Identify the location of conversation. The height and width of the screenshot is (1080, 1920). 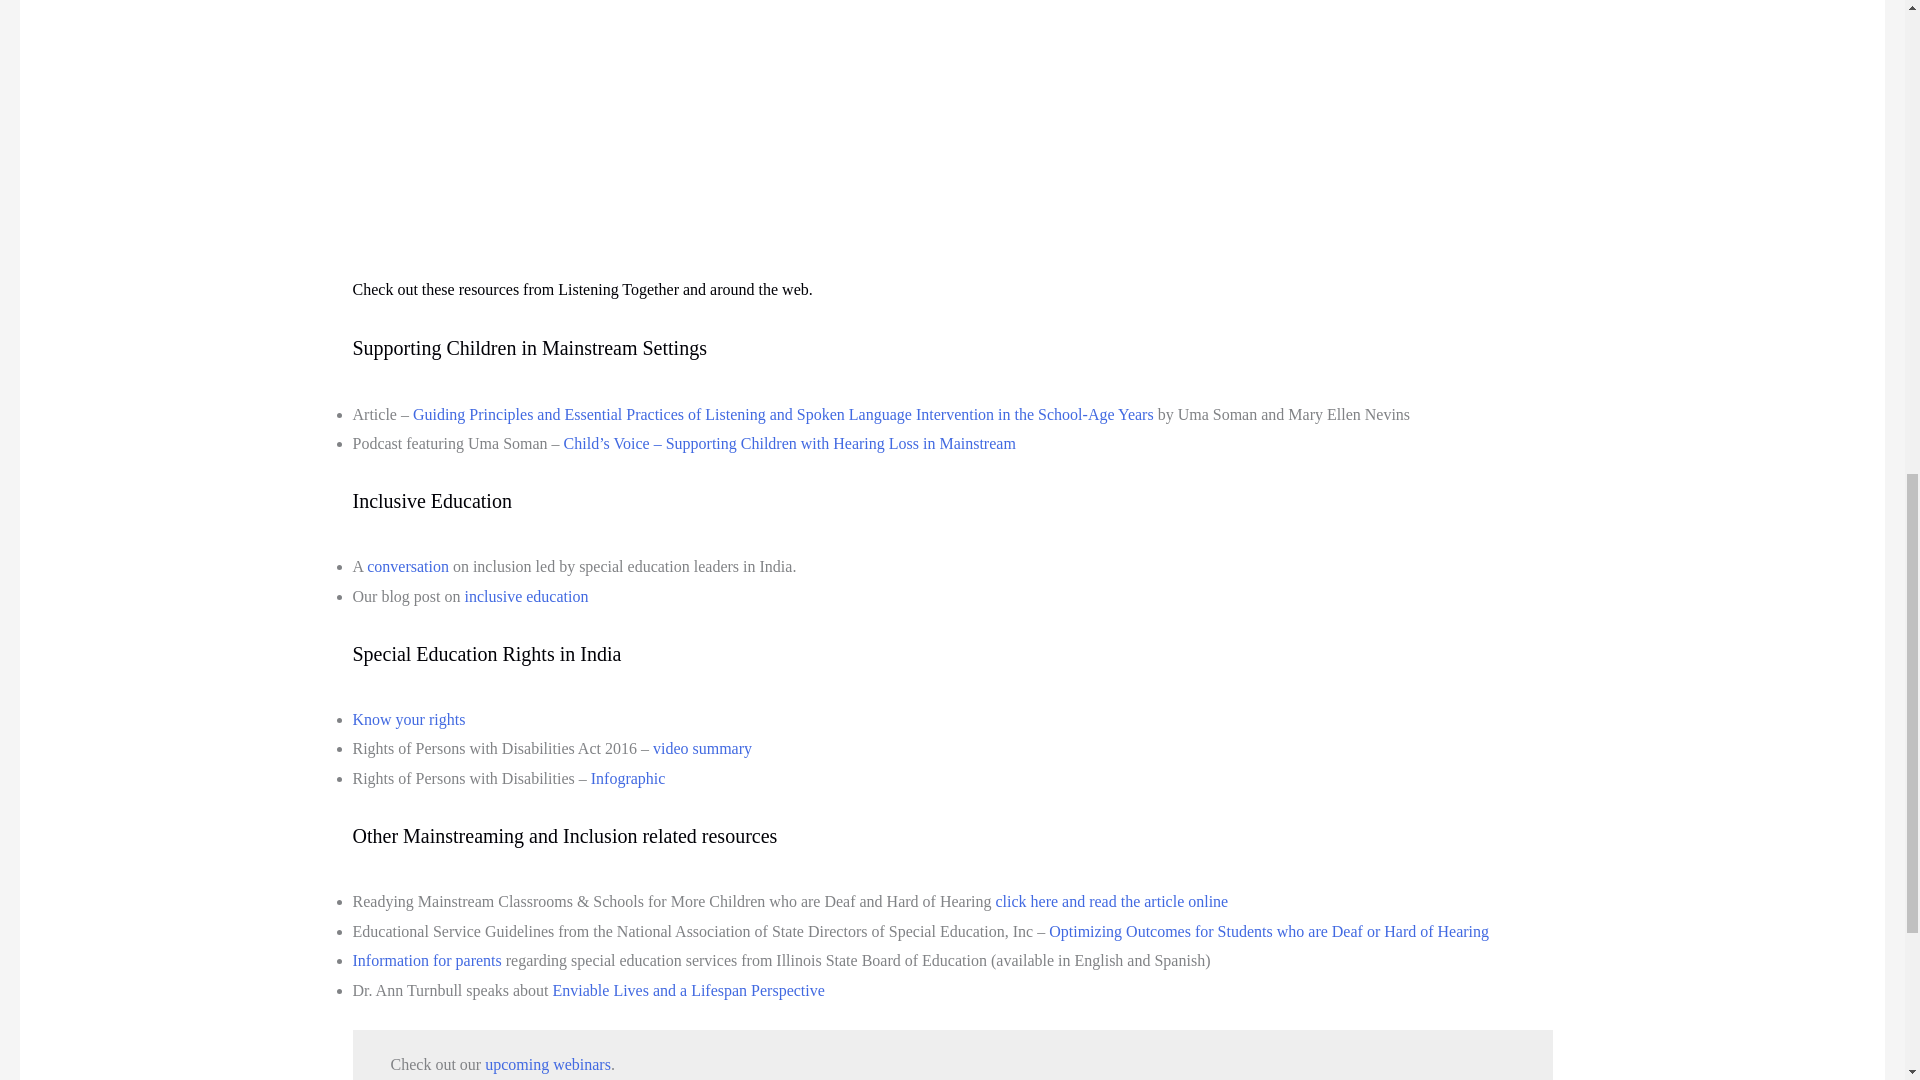
(408, 566).